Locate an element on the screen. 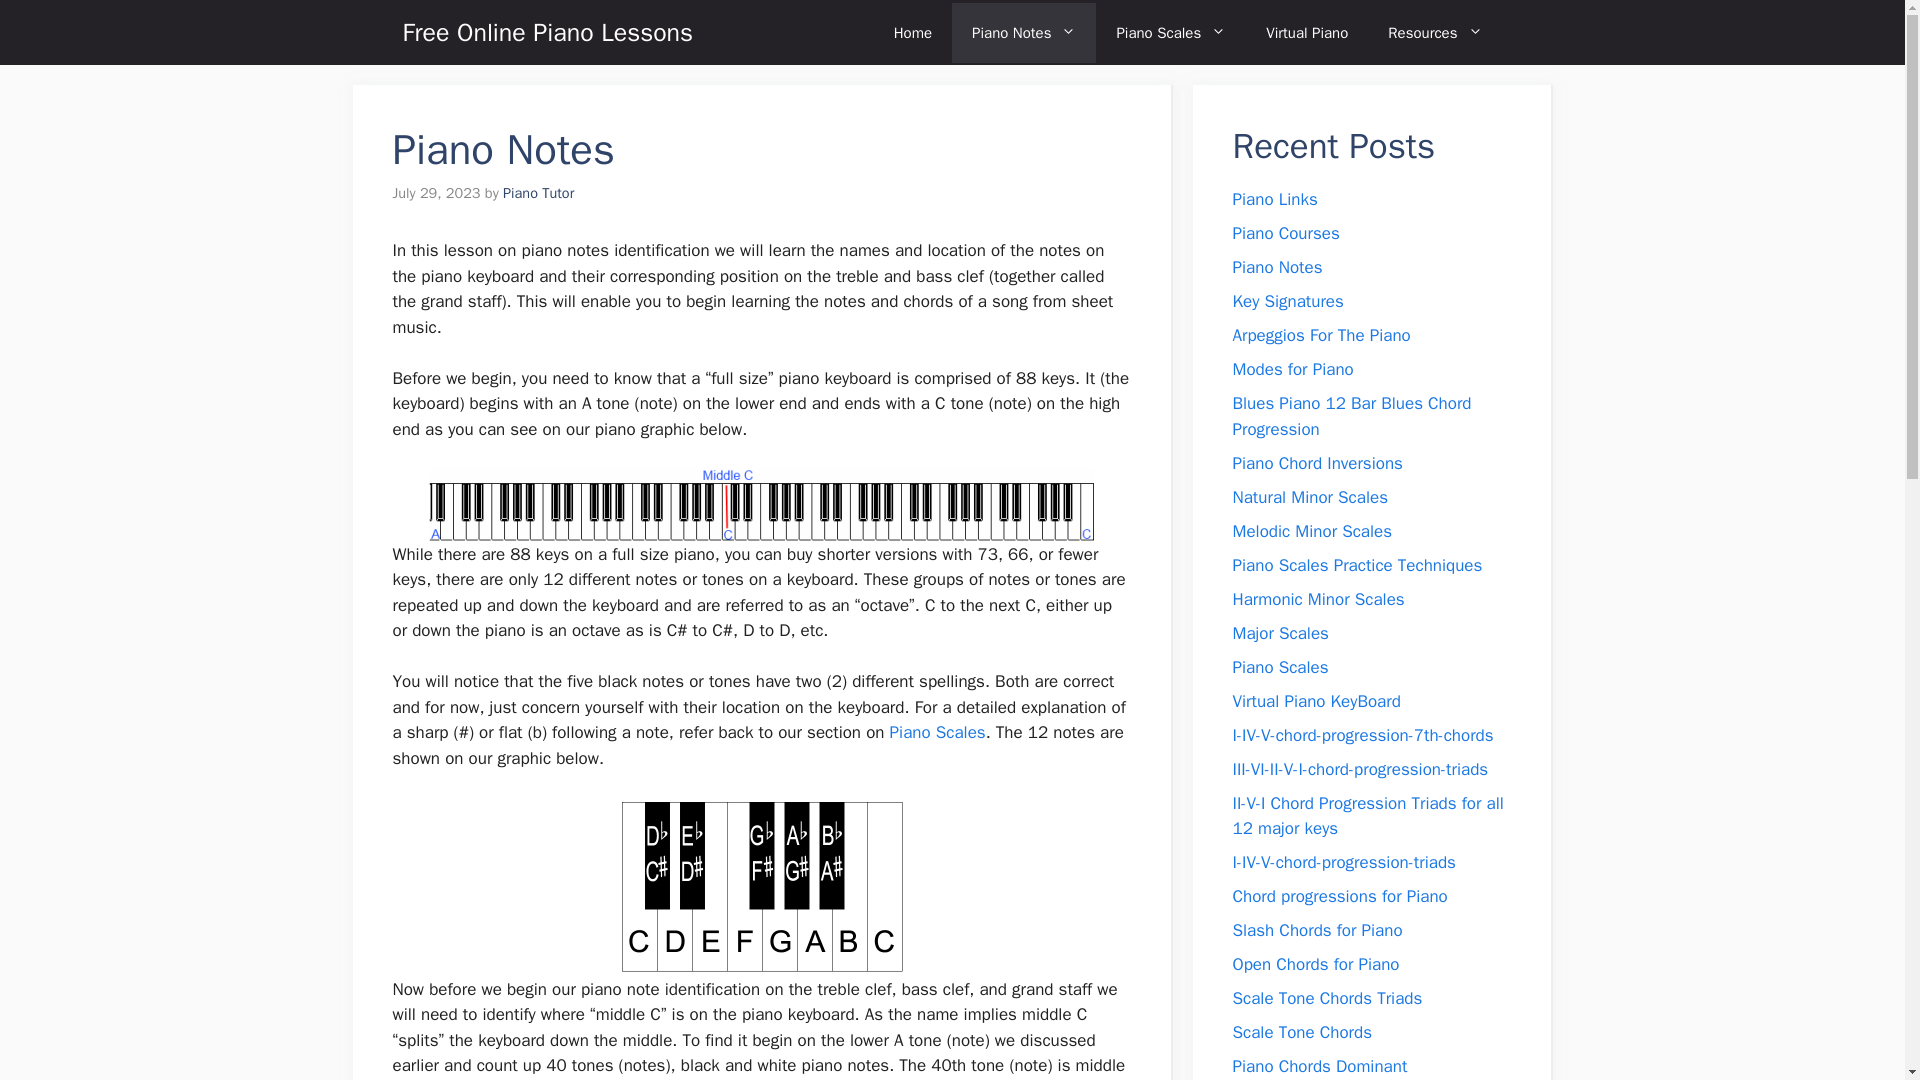  Piano Scales is located at coordinates (1171, 32).